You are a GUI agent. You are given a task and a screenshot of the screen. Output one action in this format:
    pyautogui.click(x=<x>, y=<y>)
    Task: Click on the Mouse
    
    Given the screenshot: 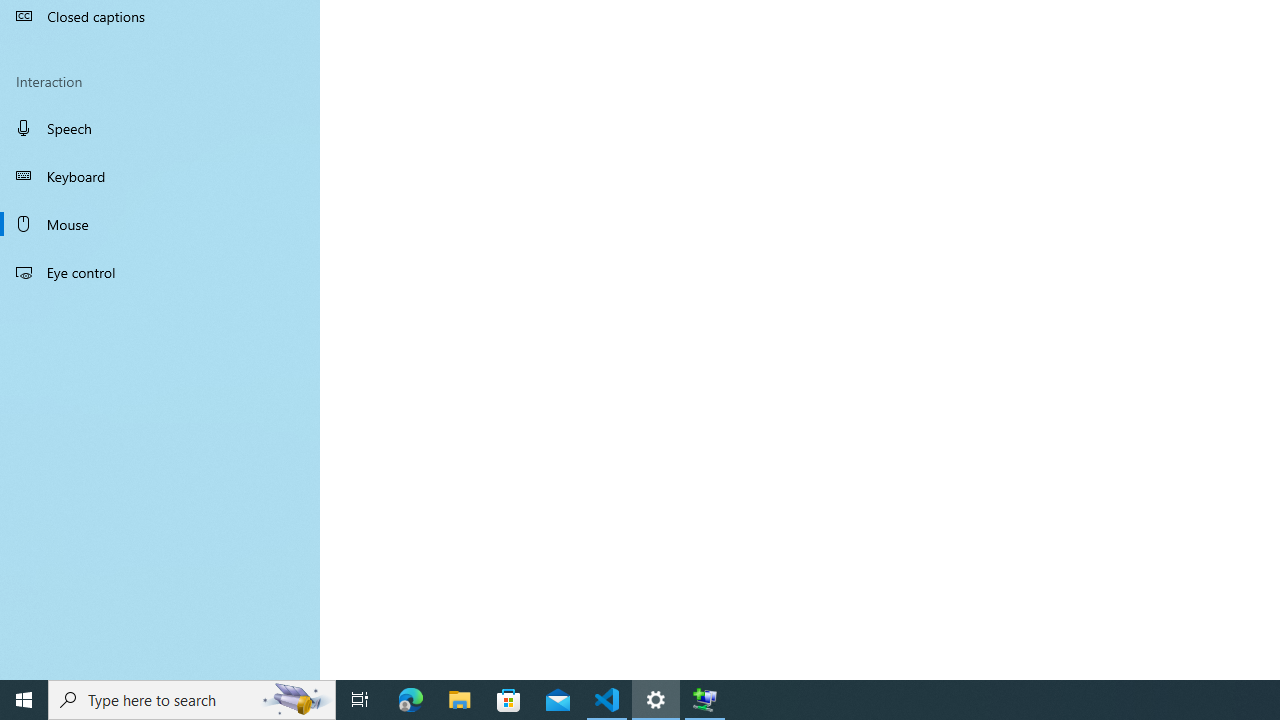 What is the action you would take?
    pyautogui.click(x=160, y=224)
    